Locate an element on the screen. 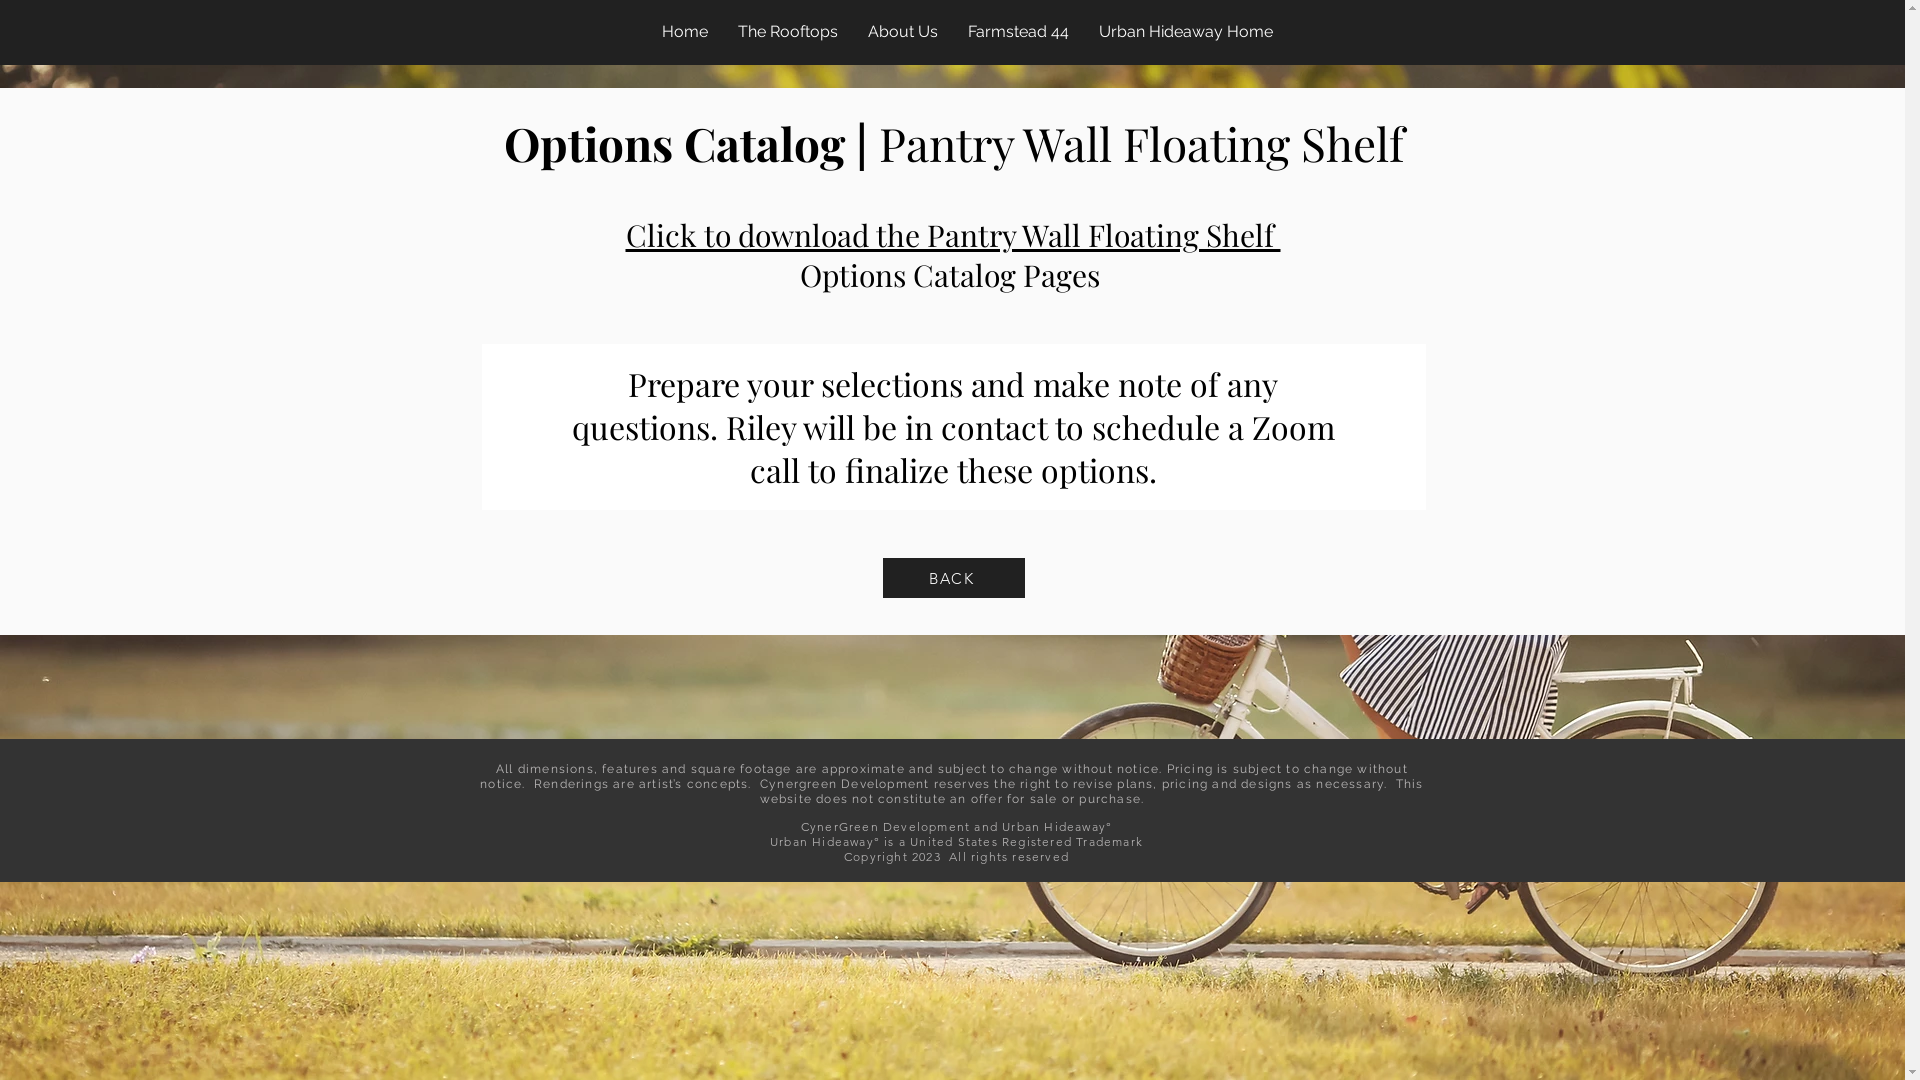 This screenshot has width=1920, height=1080. About Us is located at coordinates (902, 32).